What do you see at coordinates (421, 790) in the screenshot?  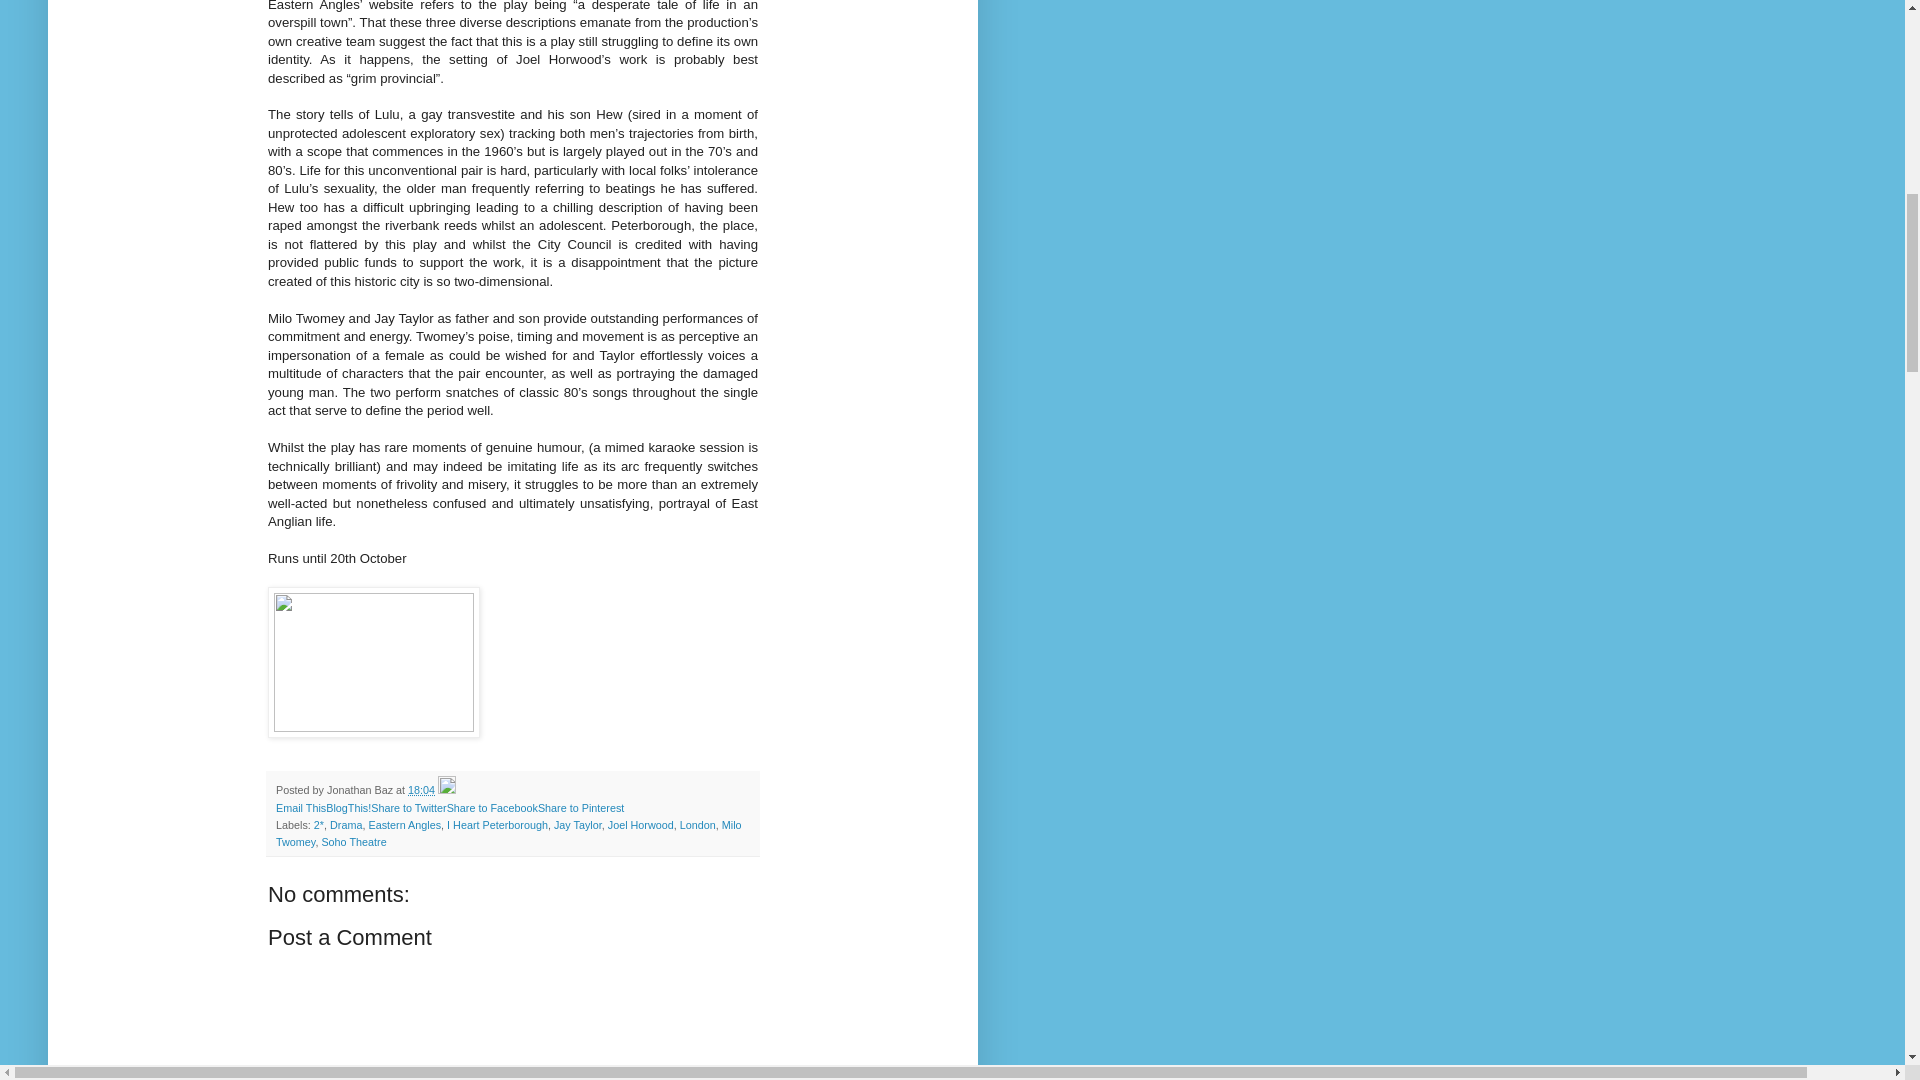 I see `18:04` at bounding box center [421, 790].